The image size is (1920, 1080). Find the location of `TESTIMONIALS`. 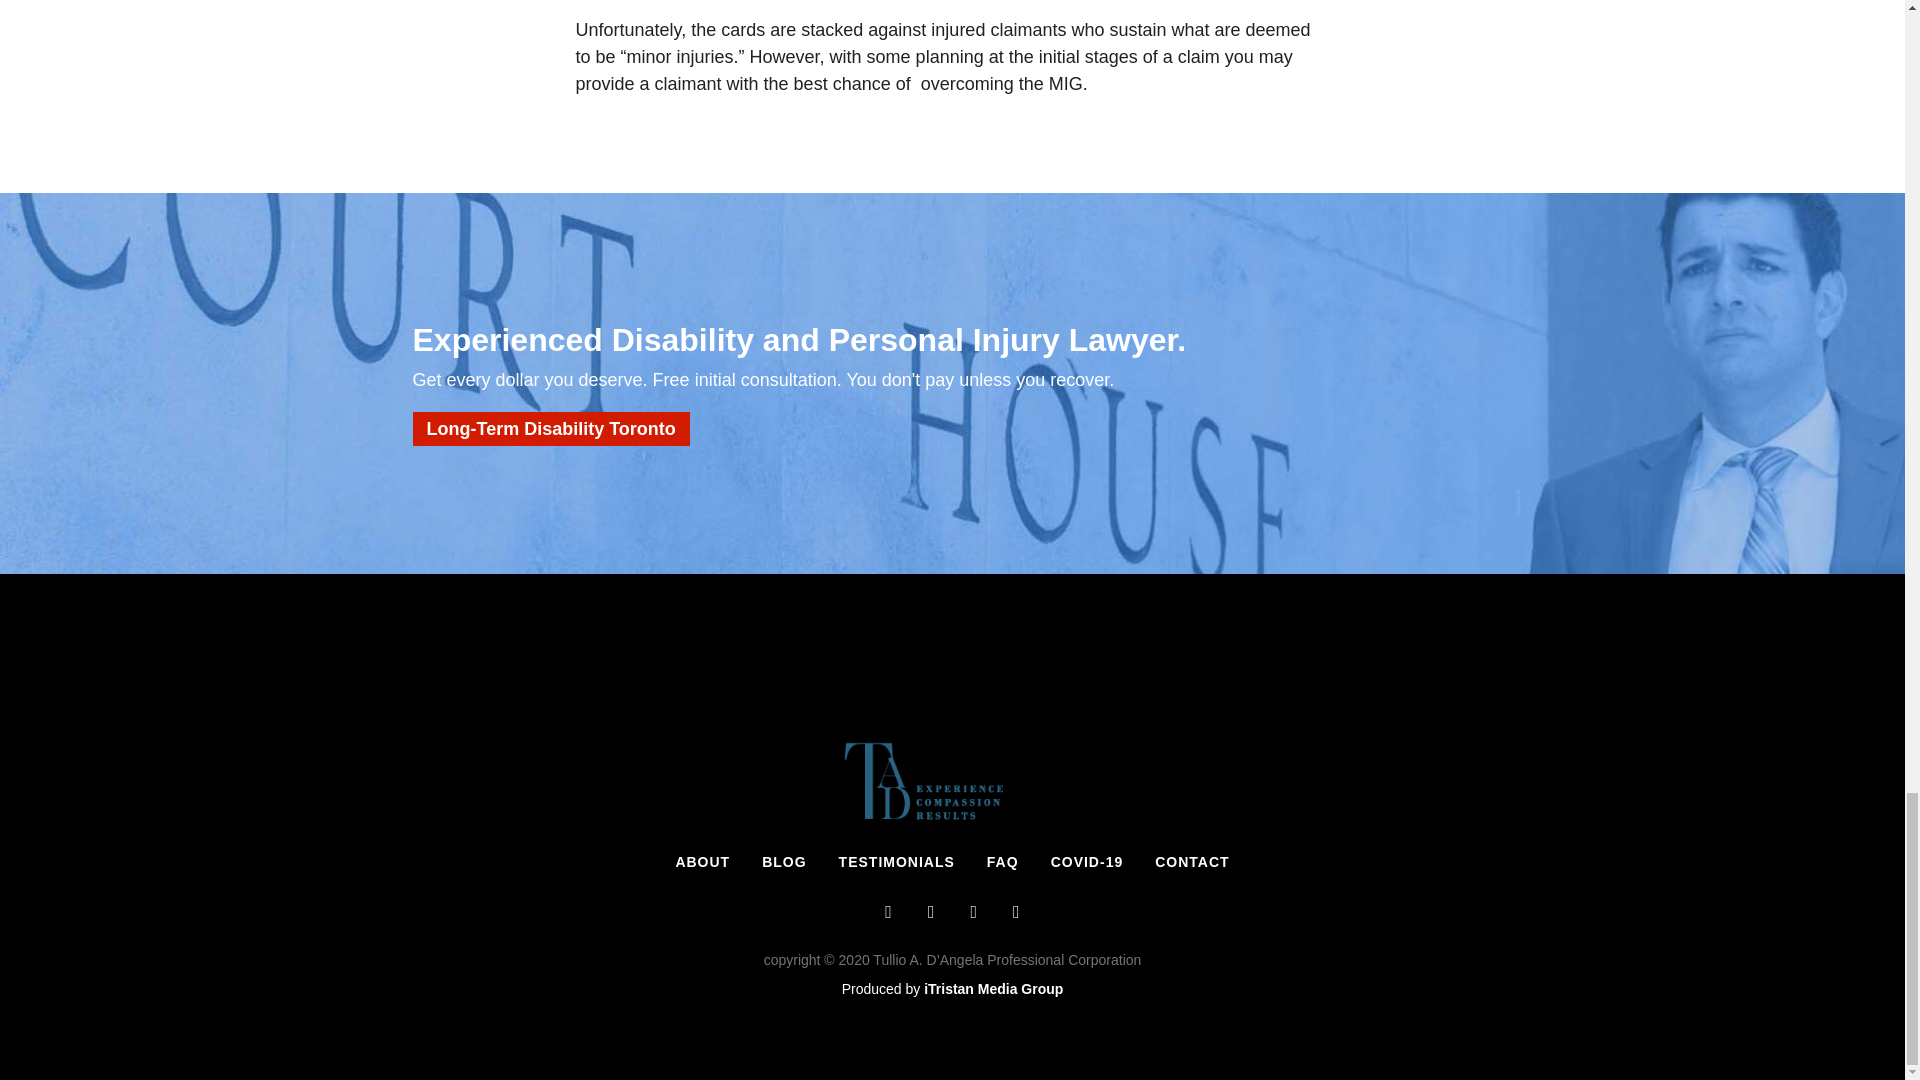

TESTIMONIALS is located at coordinates (897, 861).